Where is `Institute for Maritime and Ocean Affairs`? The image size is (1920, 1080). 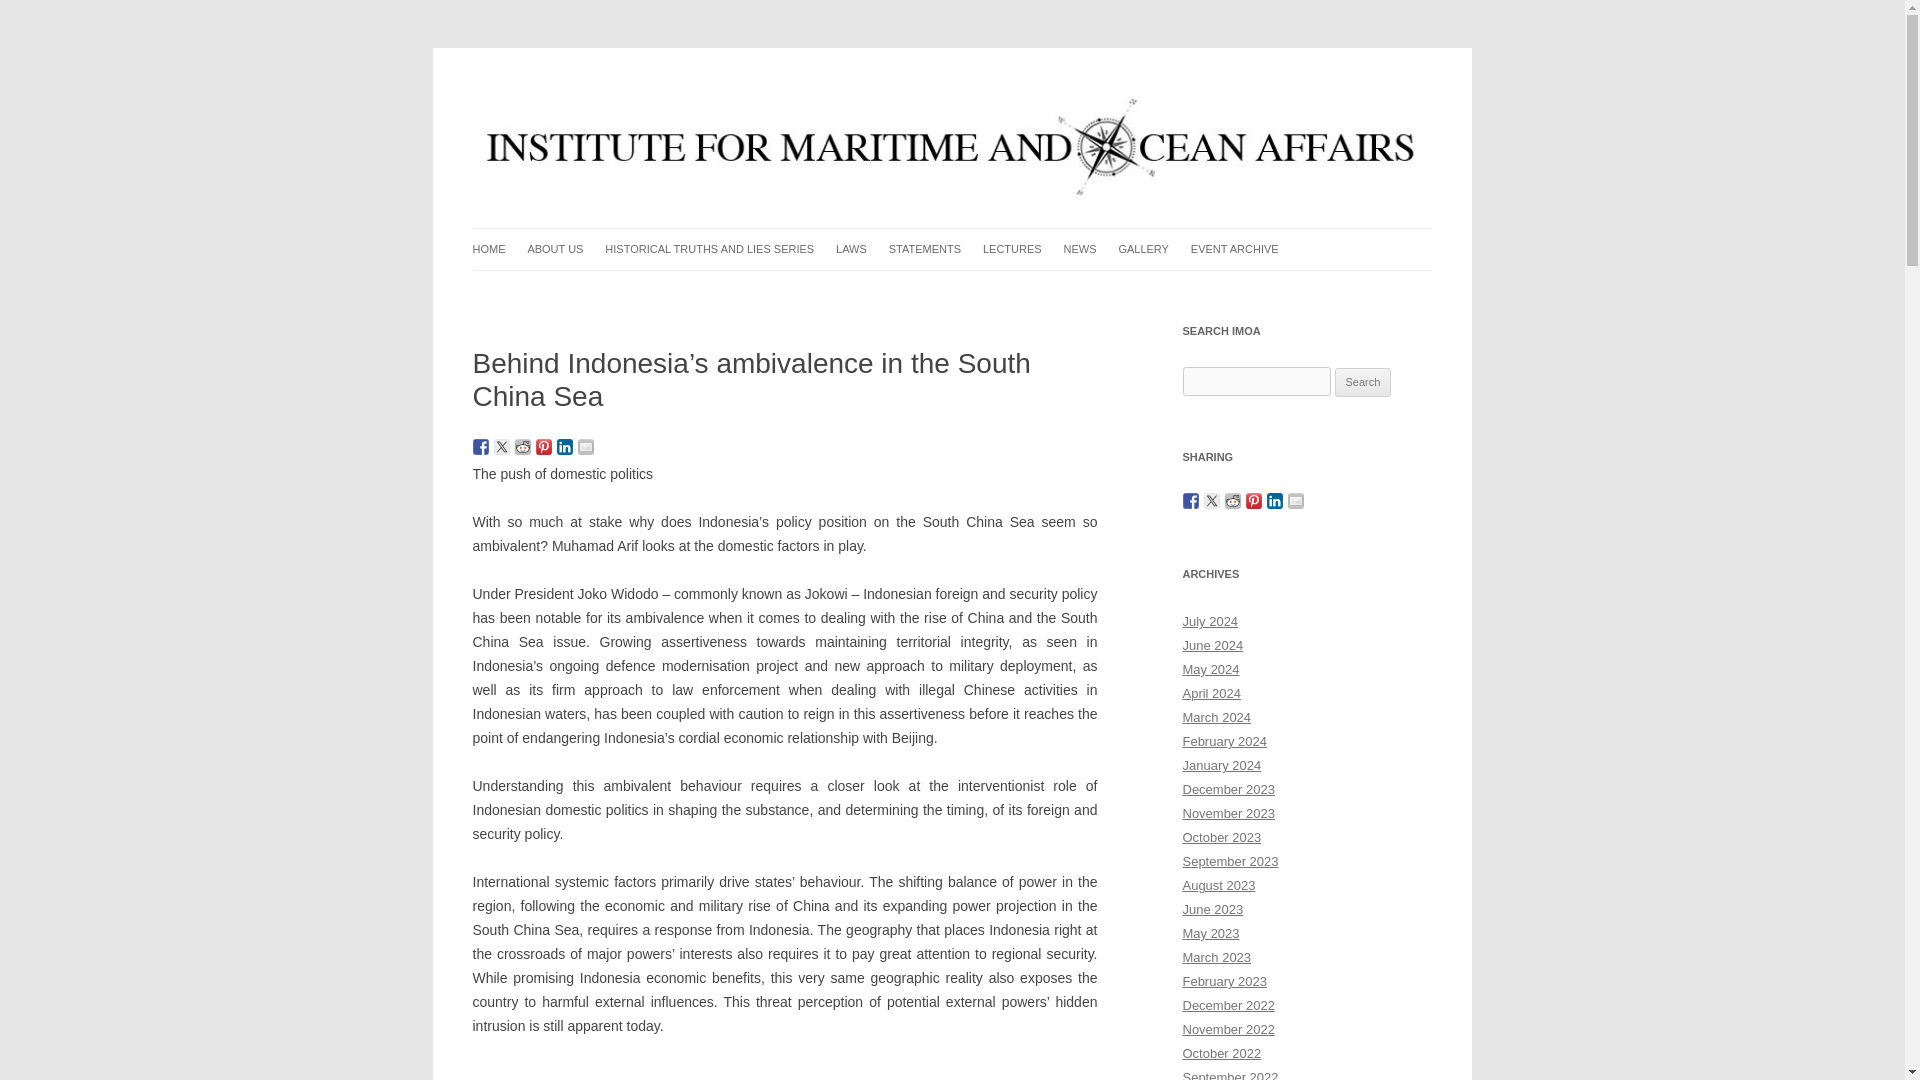 Institute for Maritime and Ocean Affairs is located at coordinates (715, 96).